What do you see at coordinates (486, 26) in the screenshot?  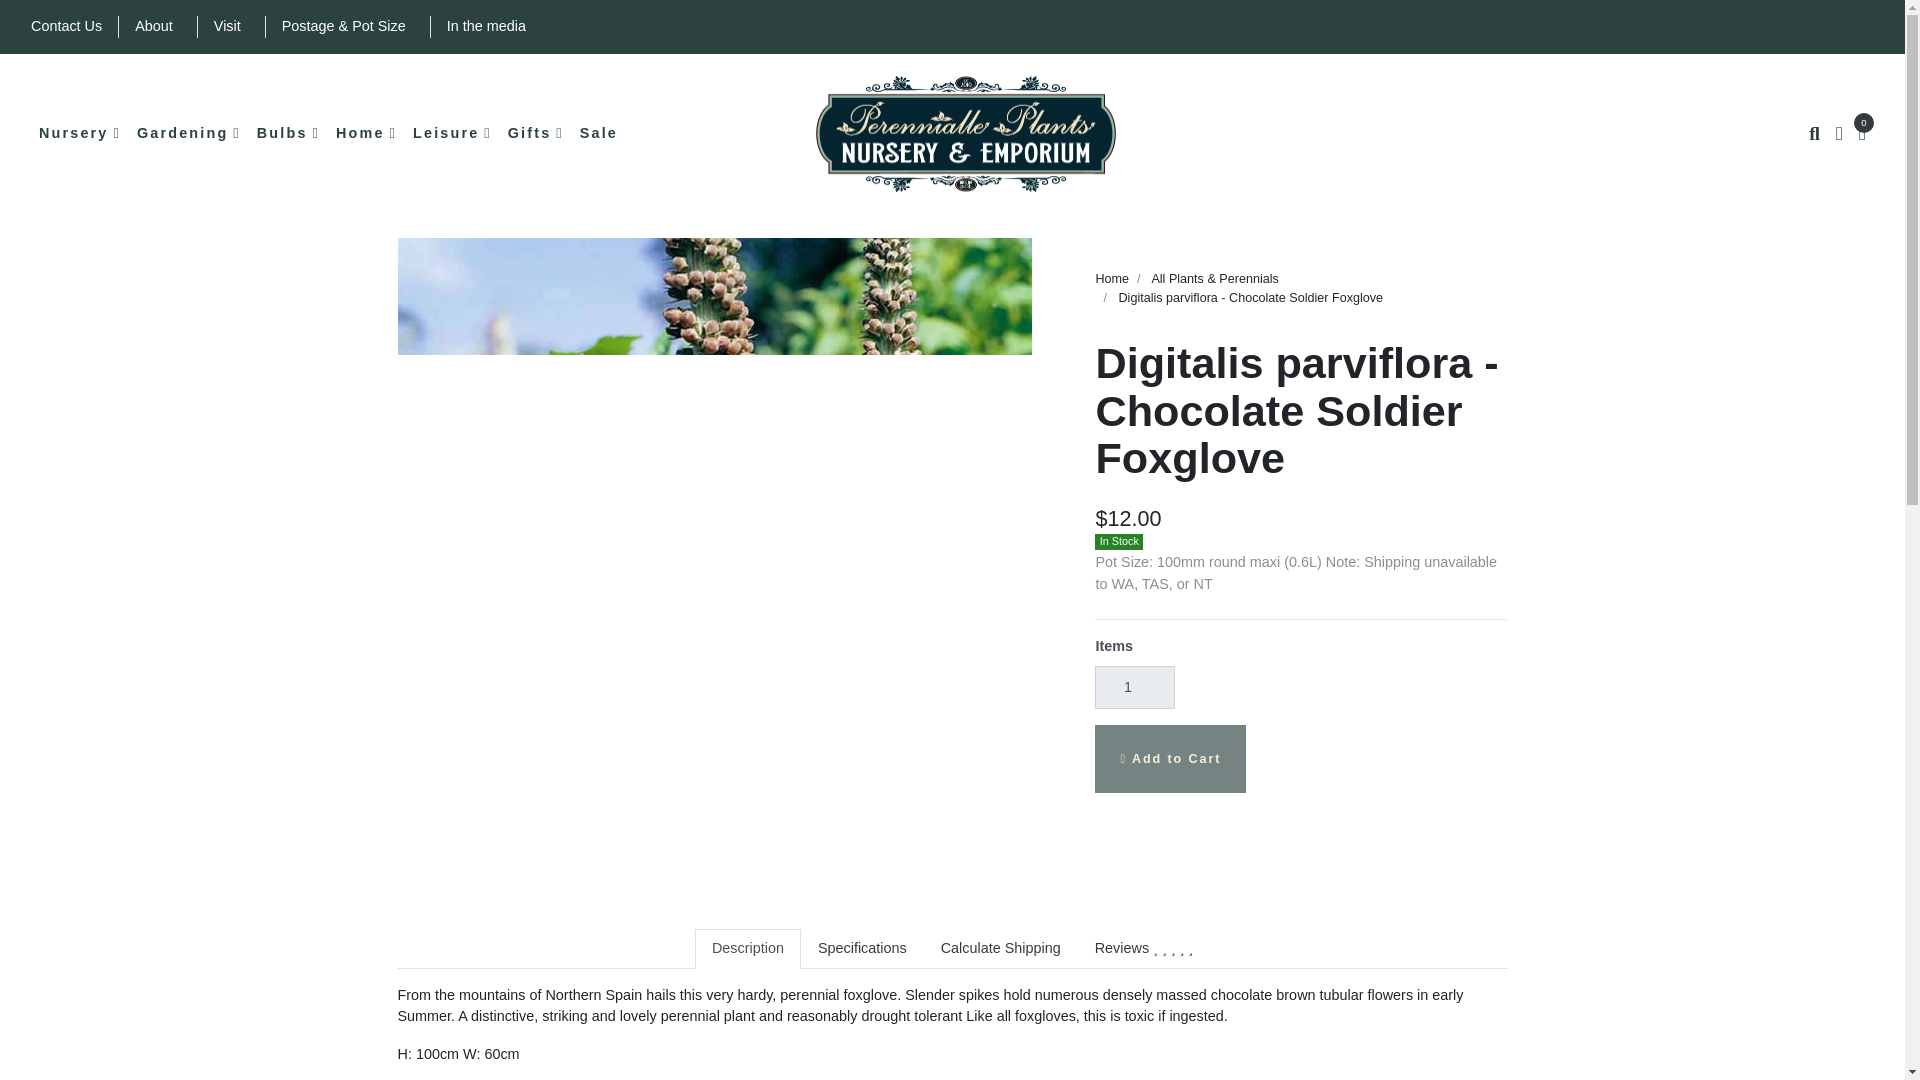 I see `In the media` at bounding box center [486, 26].